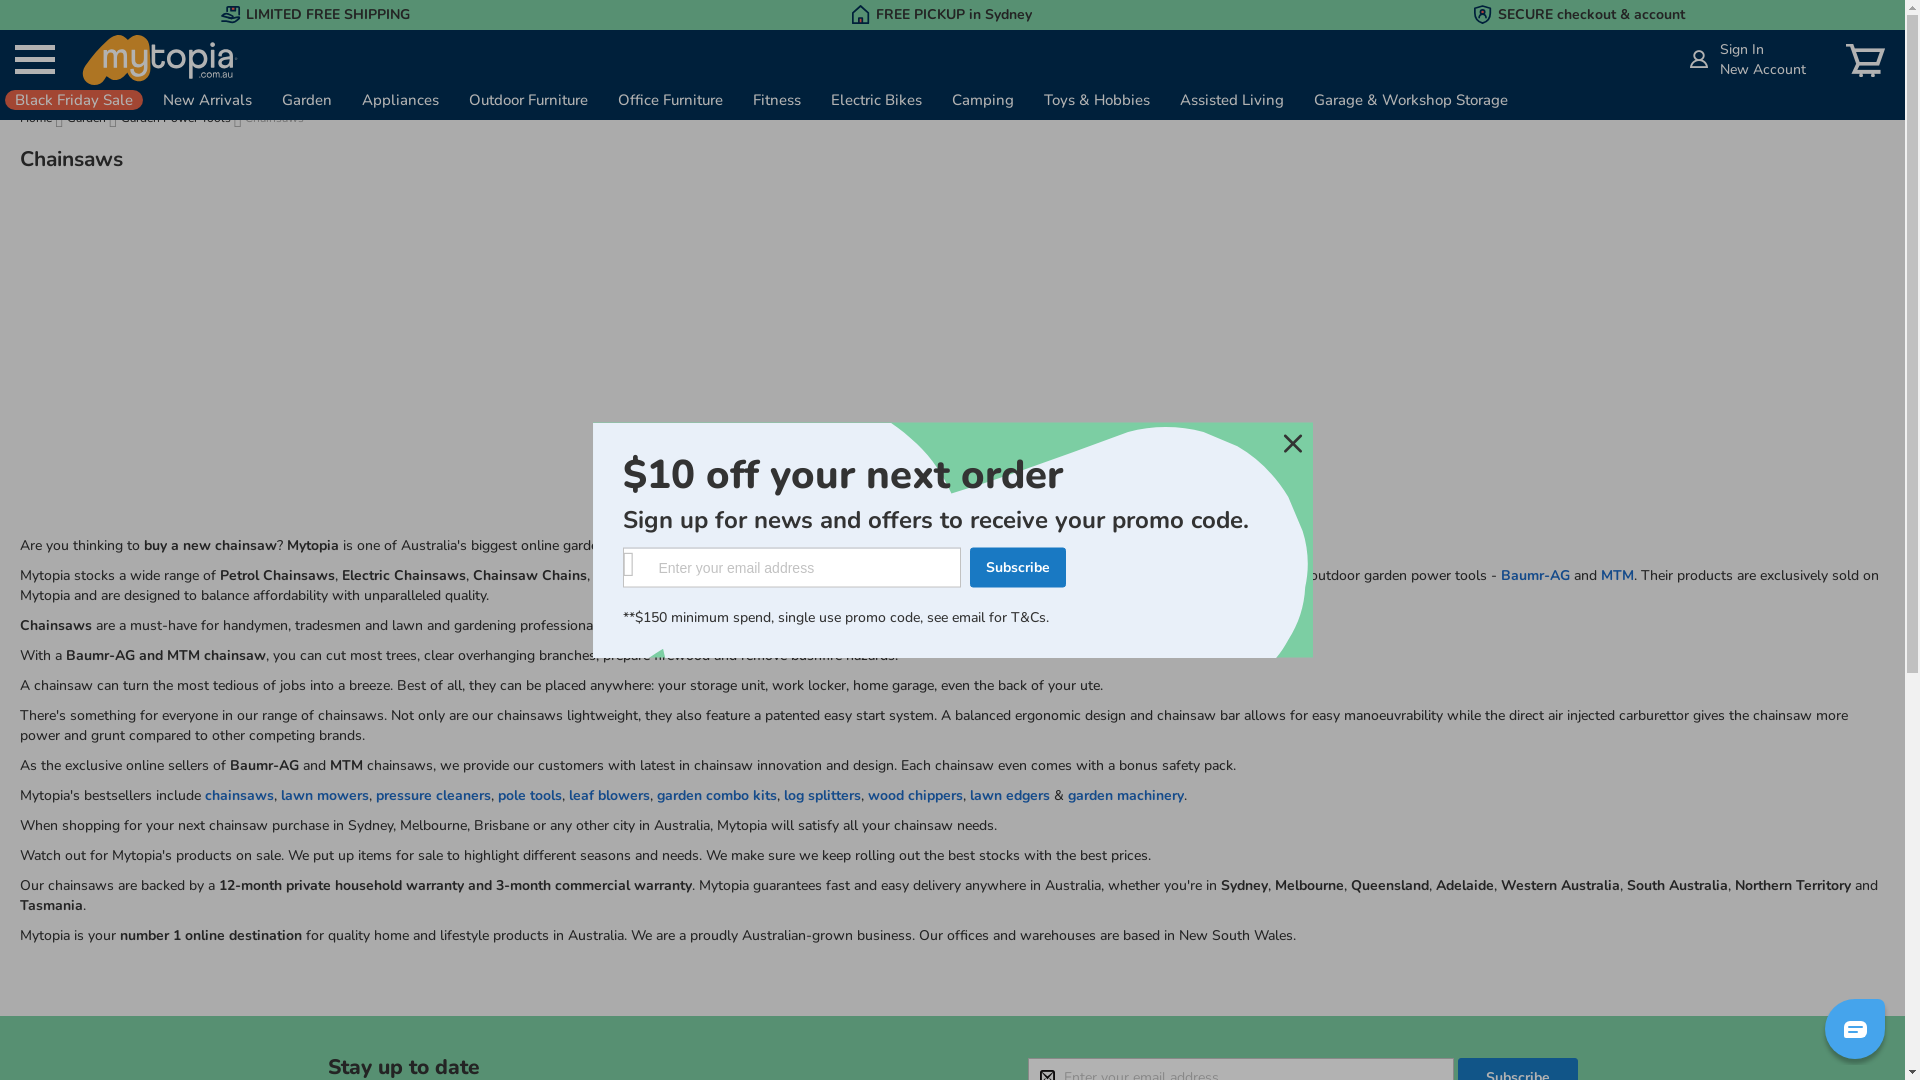  What do you see at coordinates (1866, 60) in the screenshot?
I see `My Cart` at bounding box center [1866, 60].